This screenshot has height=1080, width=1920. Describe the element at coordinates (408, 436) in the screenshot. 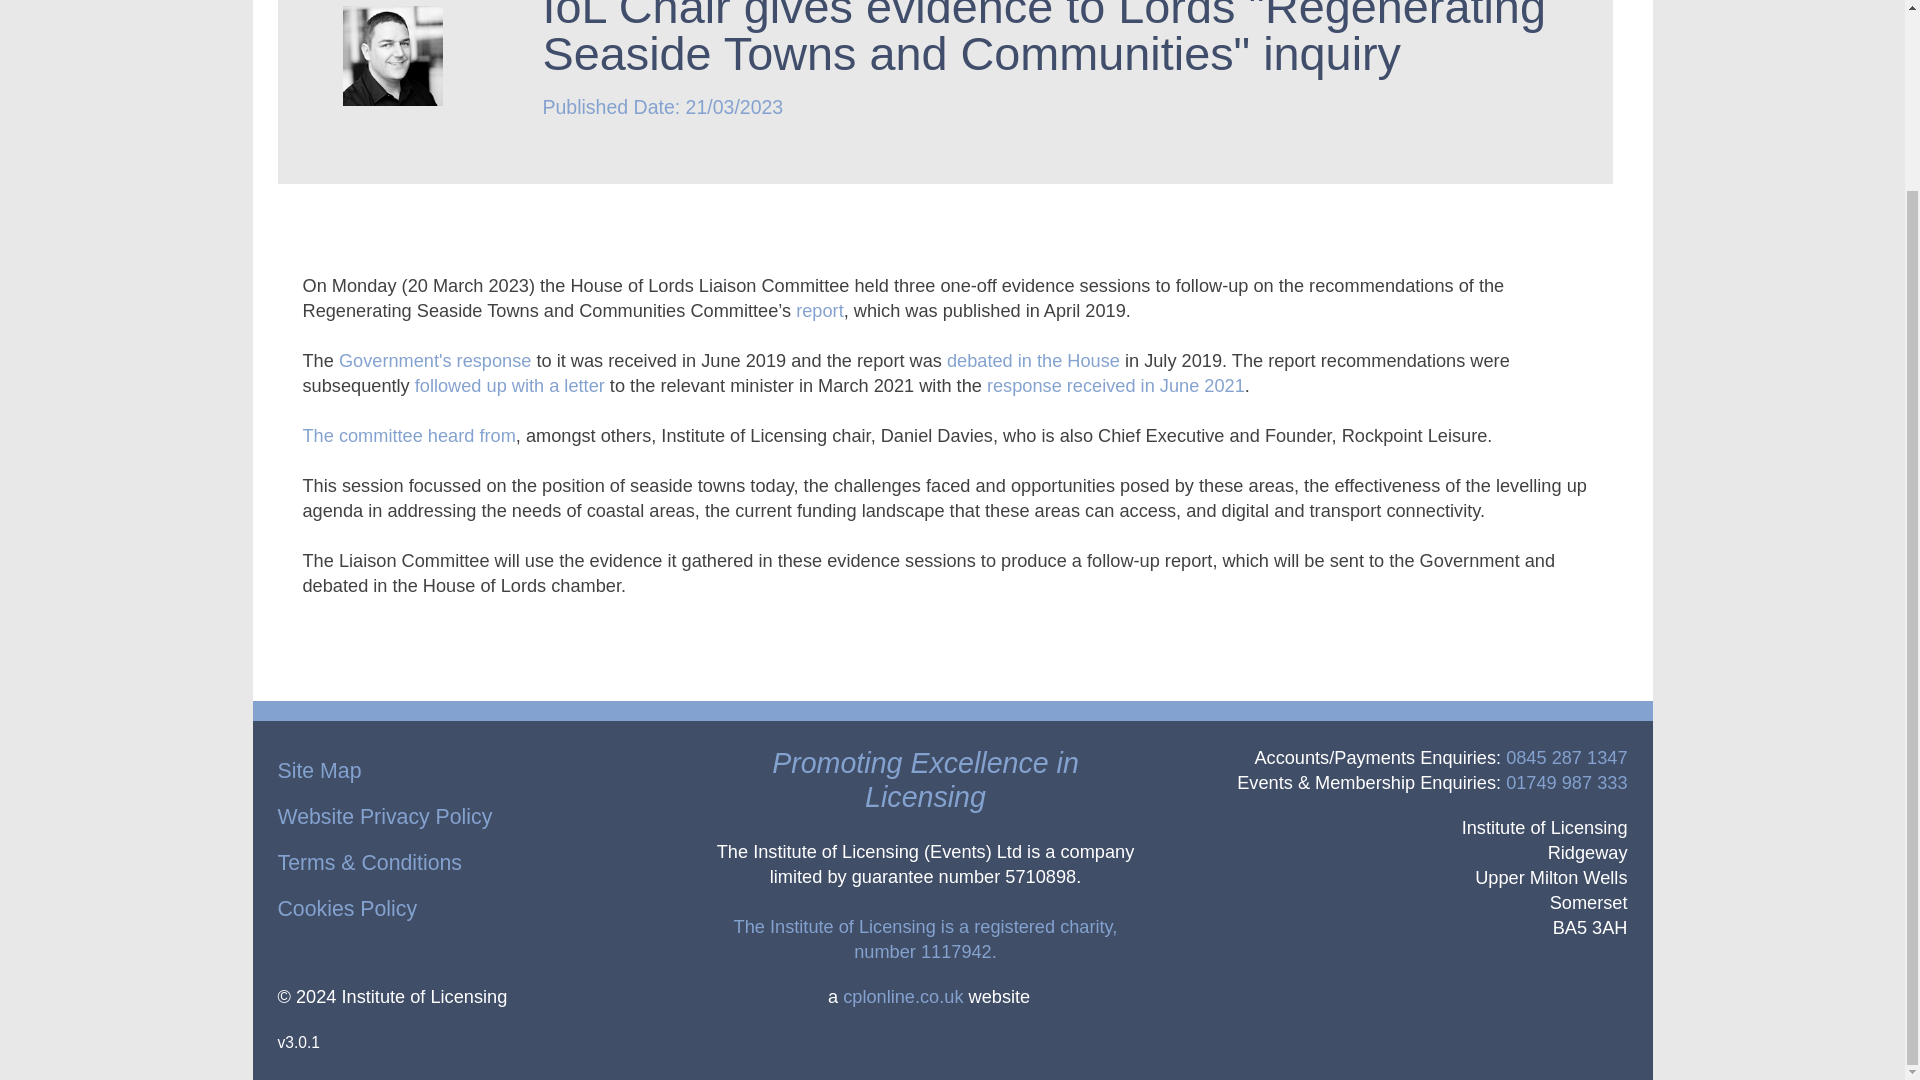

I see `The committee heard from` at that location.